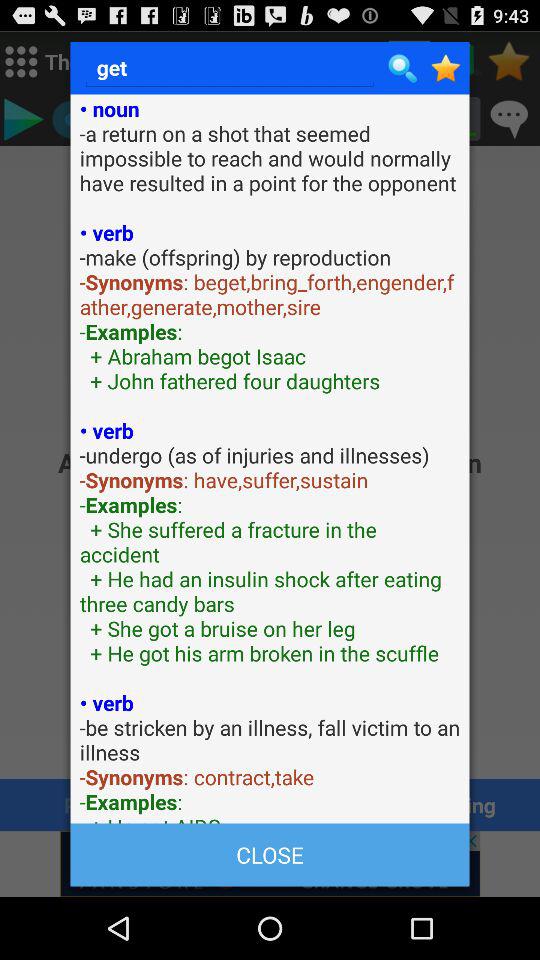 The height and width of the screenshot is (960, 540). Describe the element at coordinates (446, 68) in the screenshot. I see `save this search` at that location.